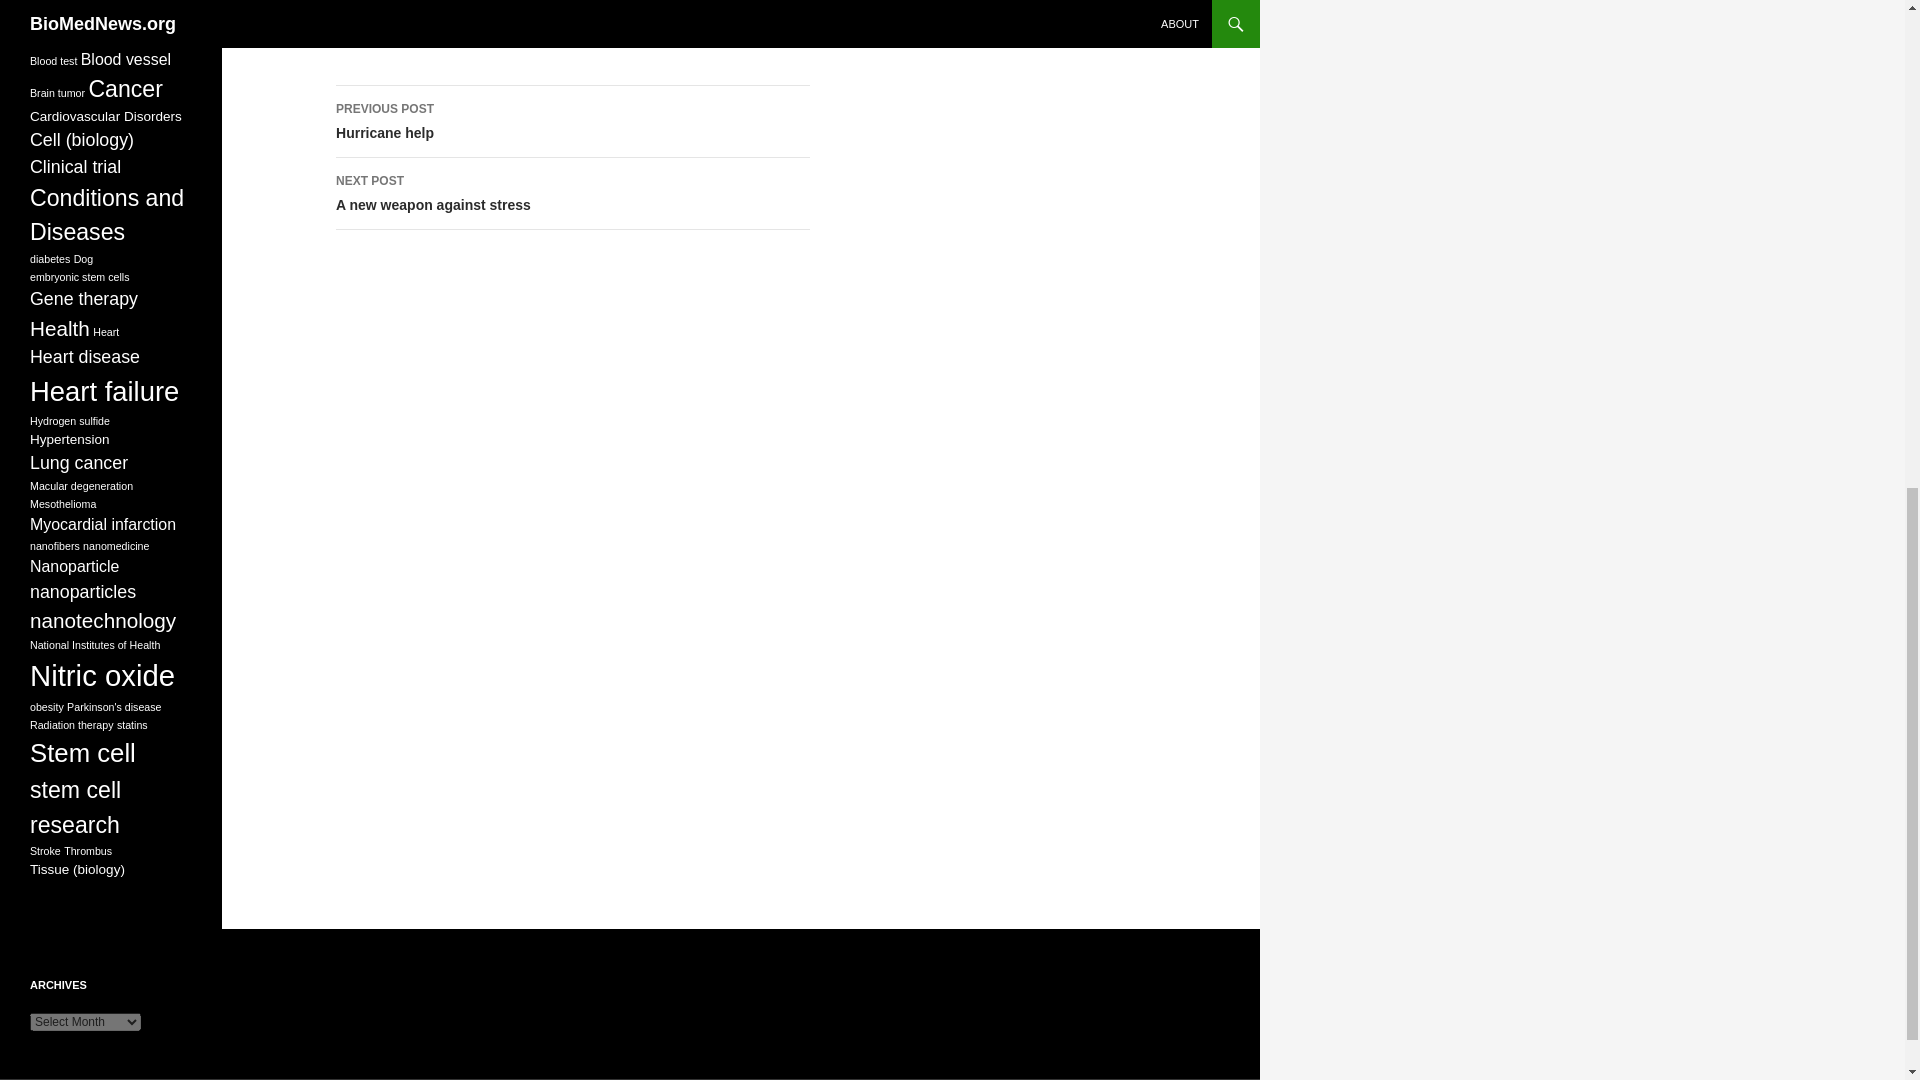 The height and width of the screenshot is (1080, 1920). Describe the element at coordinates (105, 7) in the screenshot. I see `Biotechnology` at that location.